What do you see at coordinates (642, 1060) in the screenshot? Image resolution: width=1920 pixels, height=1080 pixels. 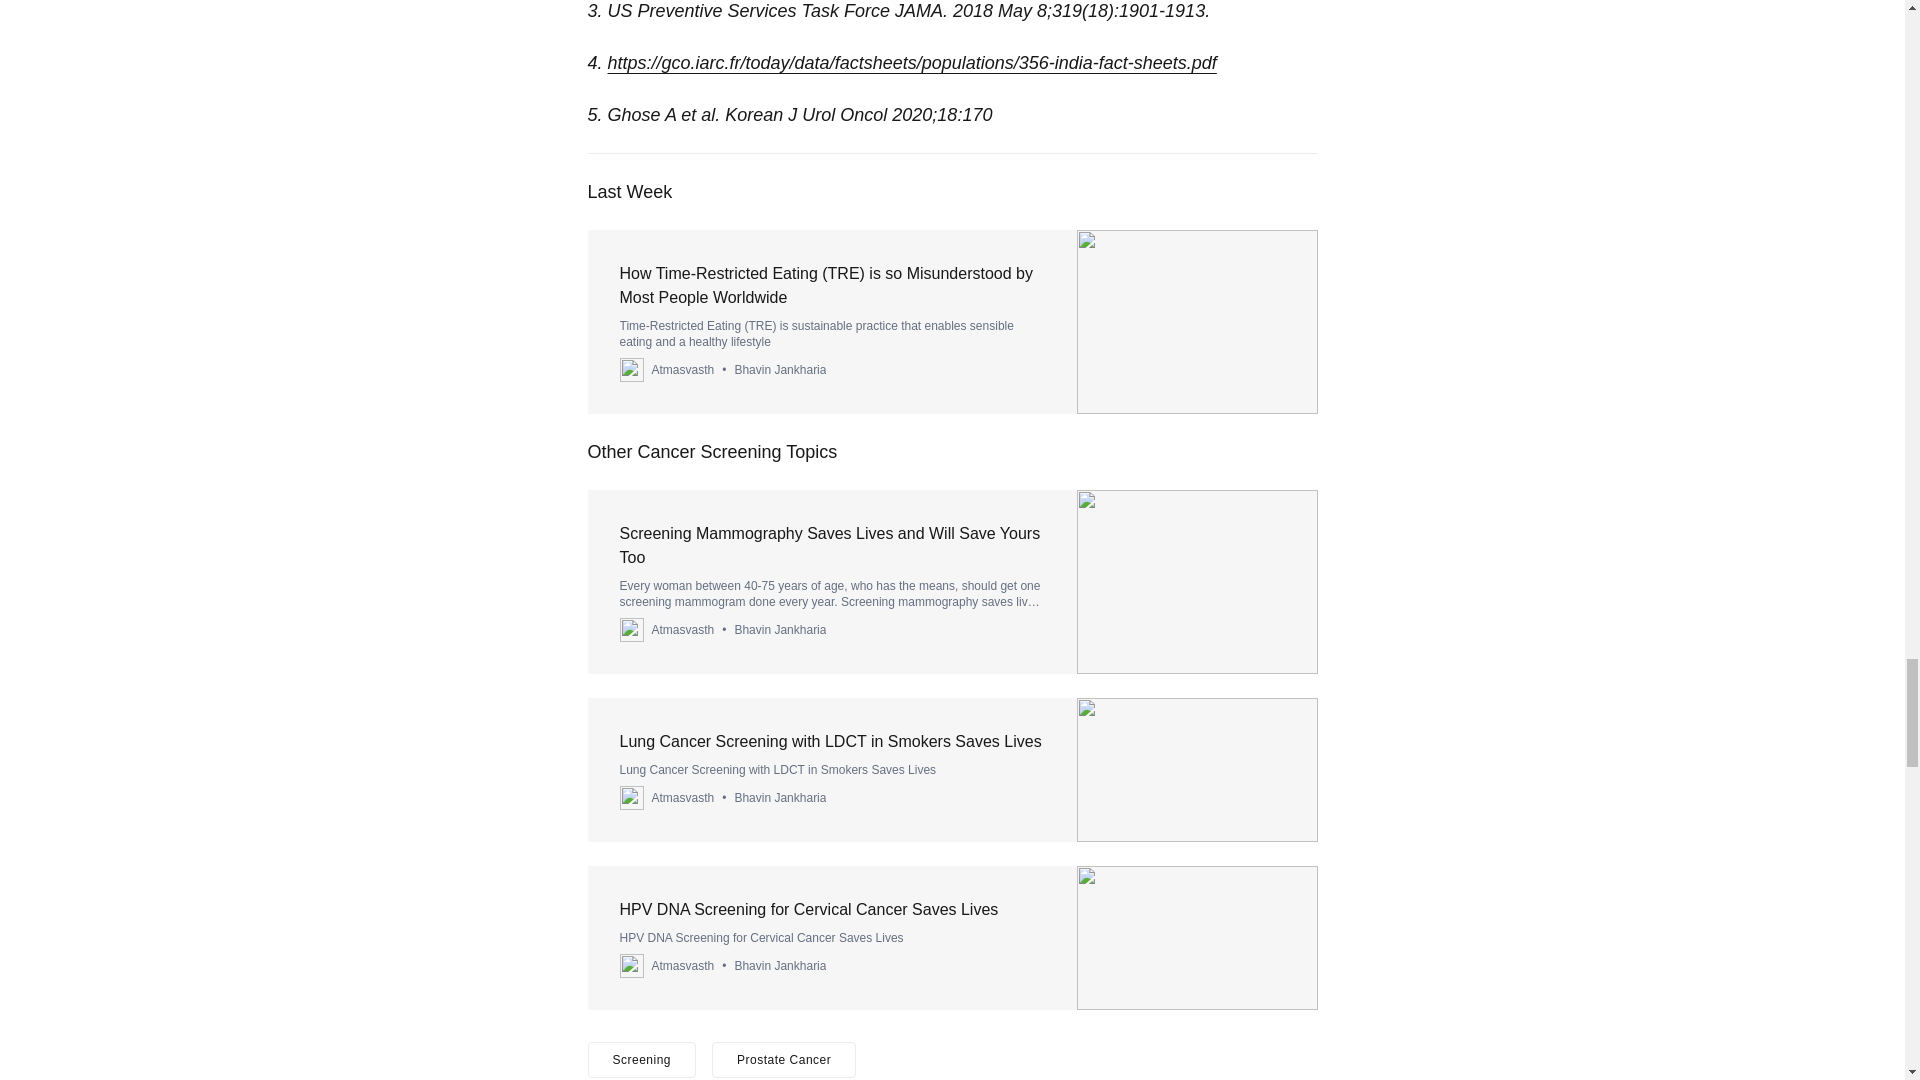 I see `Screening` at bounding box center [642, 1060].